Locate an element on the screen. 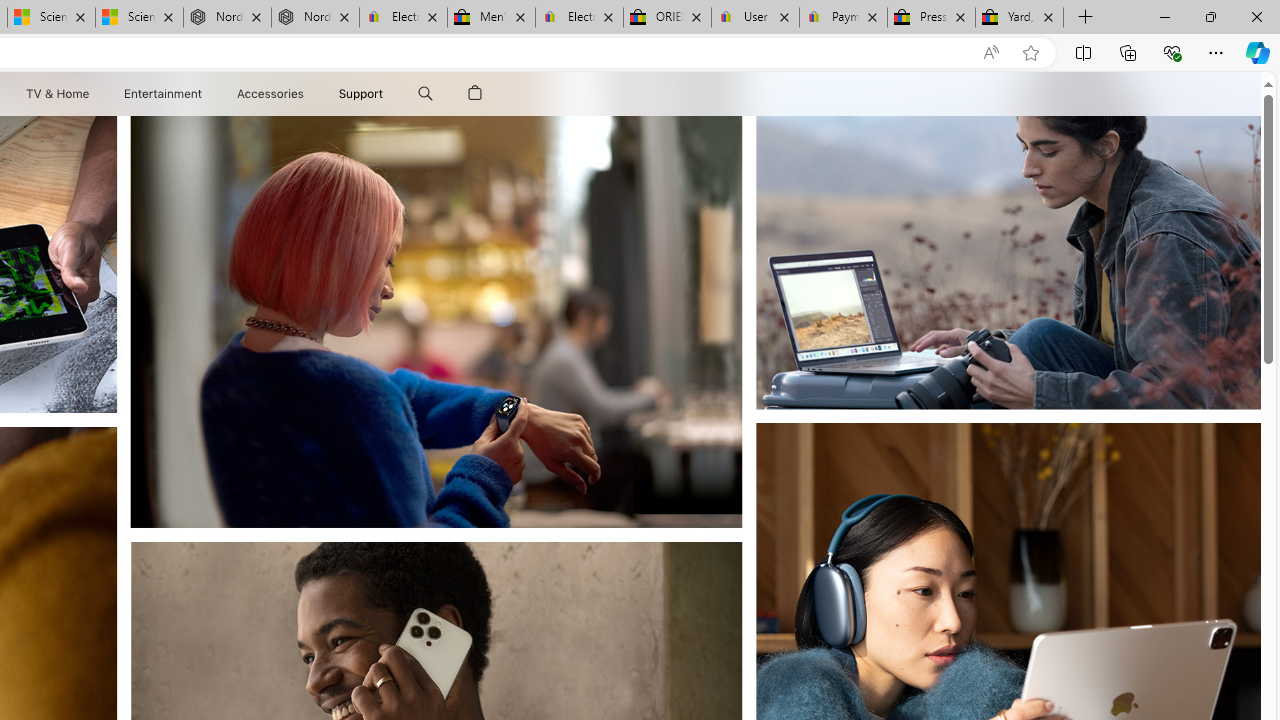 This screenshot has height=720, width=1280. Accessories is located at coordinates (270, 94).